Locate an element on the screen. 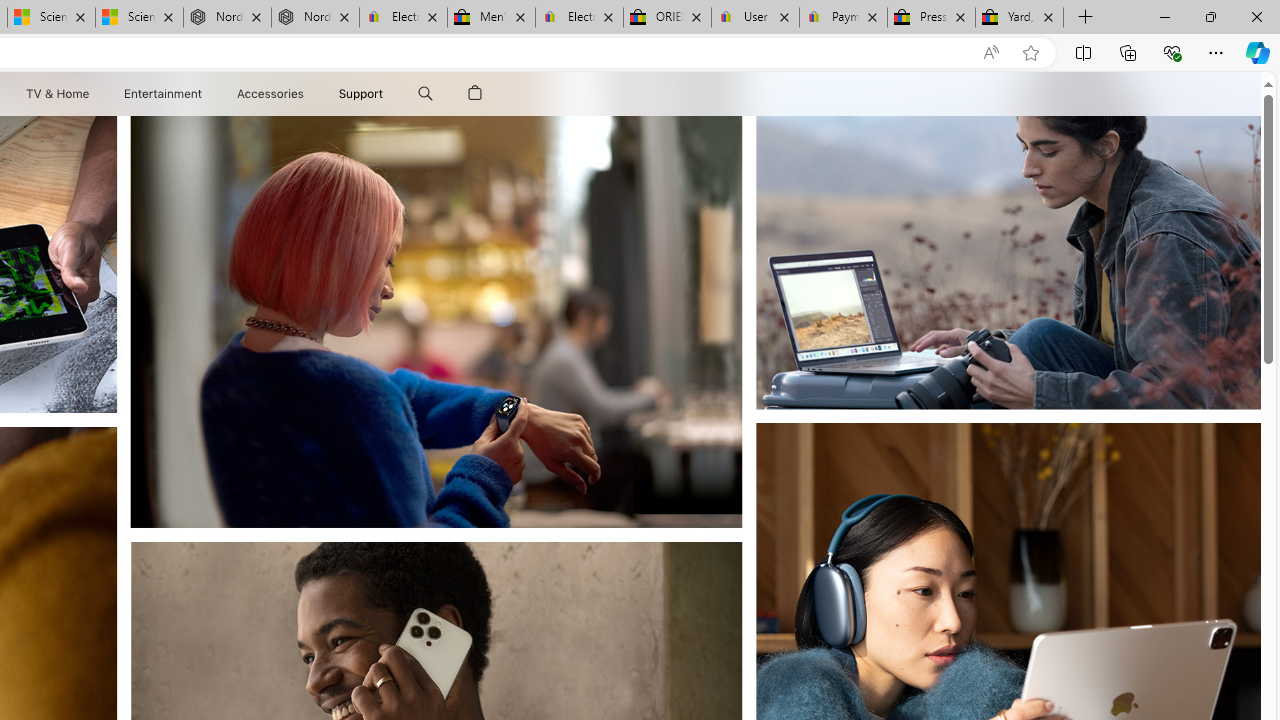 This screenshot has height=720, width=1280. Accessories is located at coordinates (270, 94).